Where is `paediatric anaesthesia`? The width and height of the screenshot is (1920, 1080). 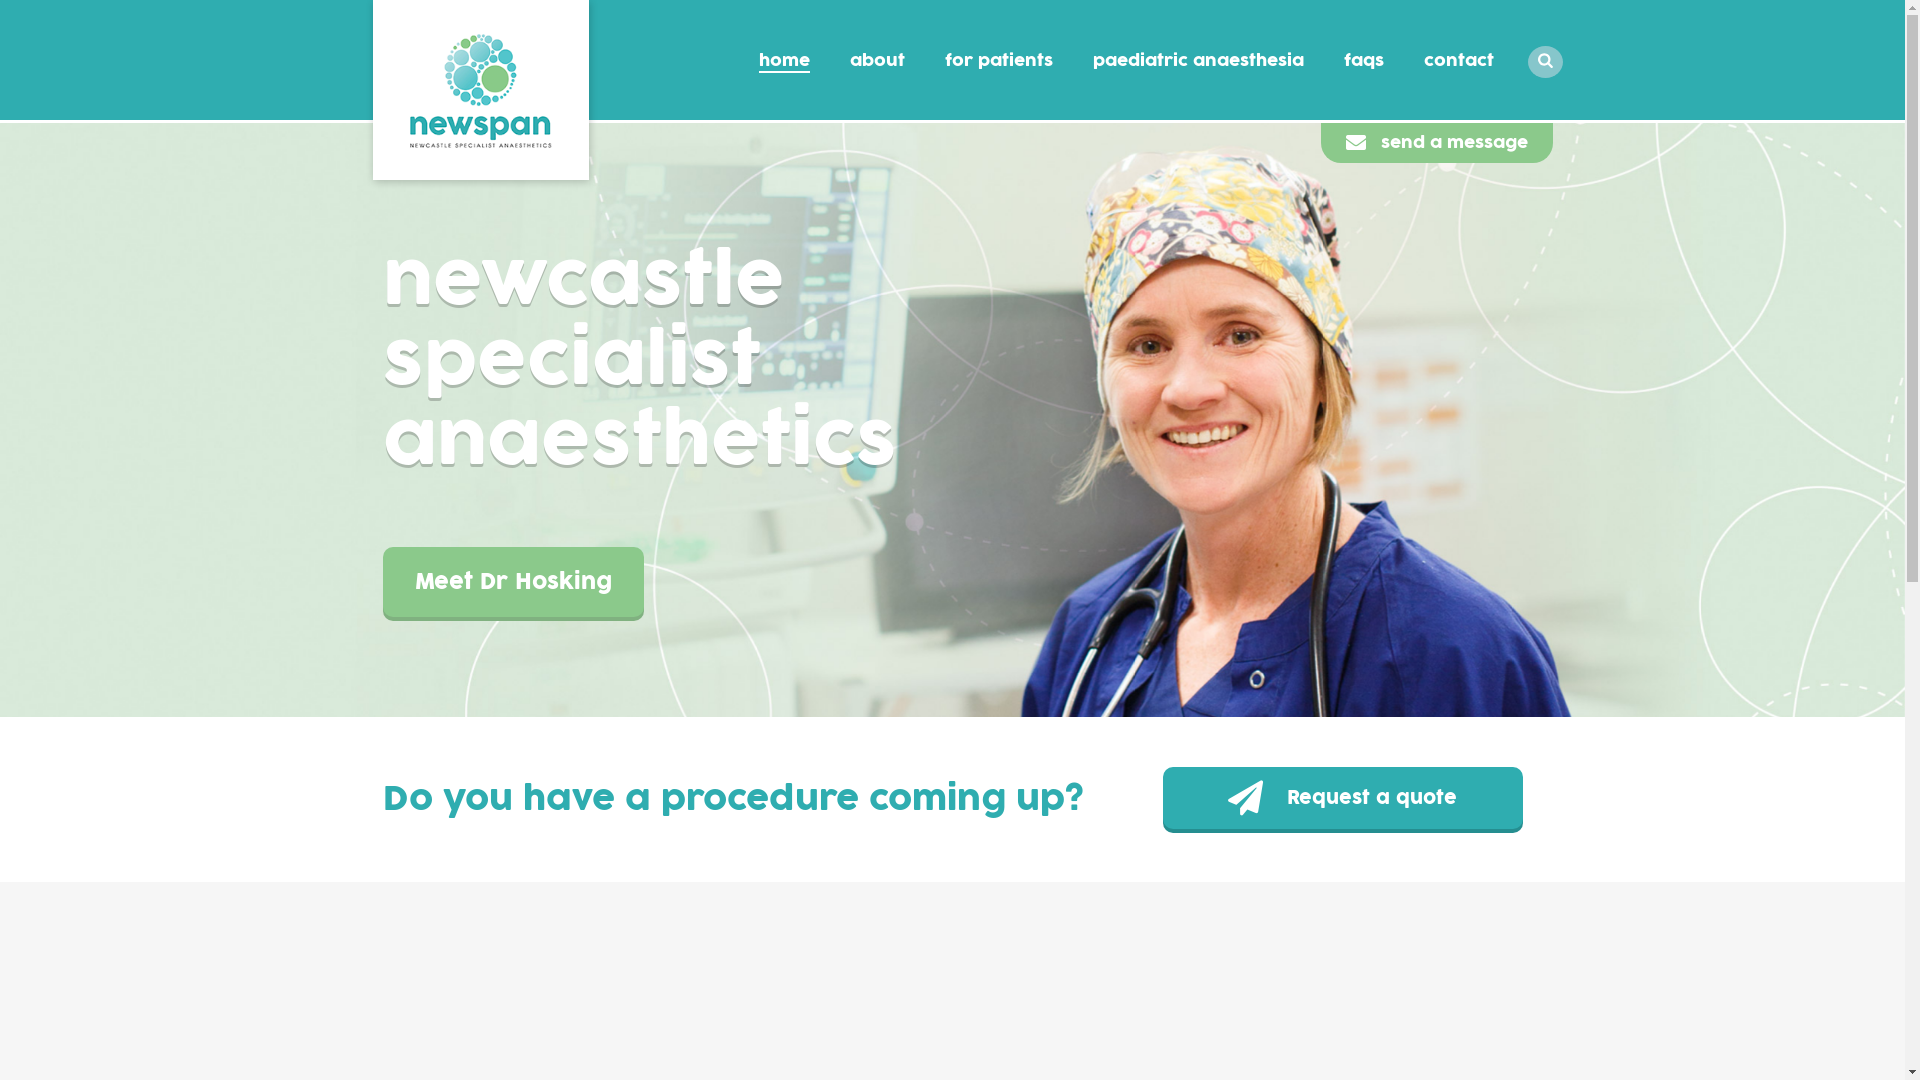
paediatric anaesthesia is located at coordinates (1198, 61).